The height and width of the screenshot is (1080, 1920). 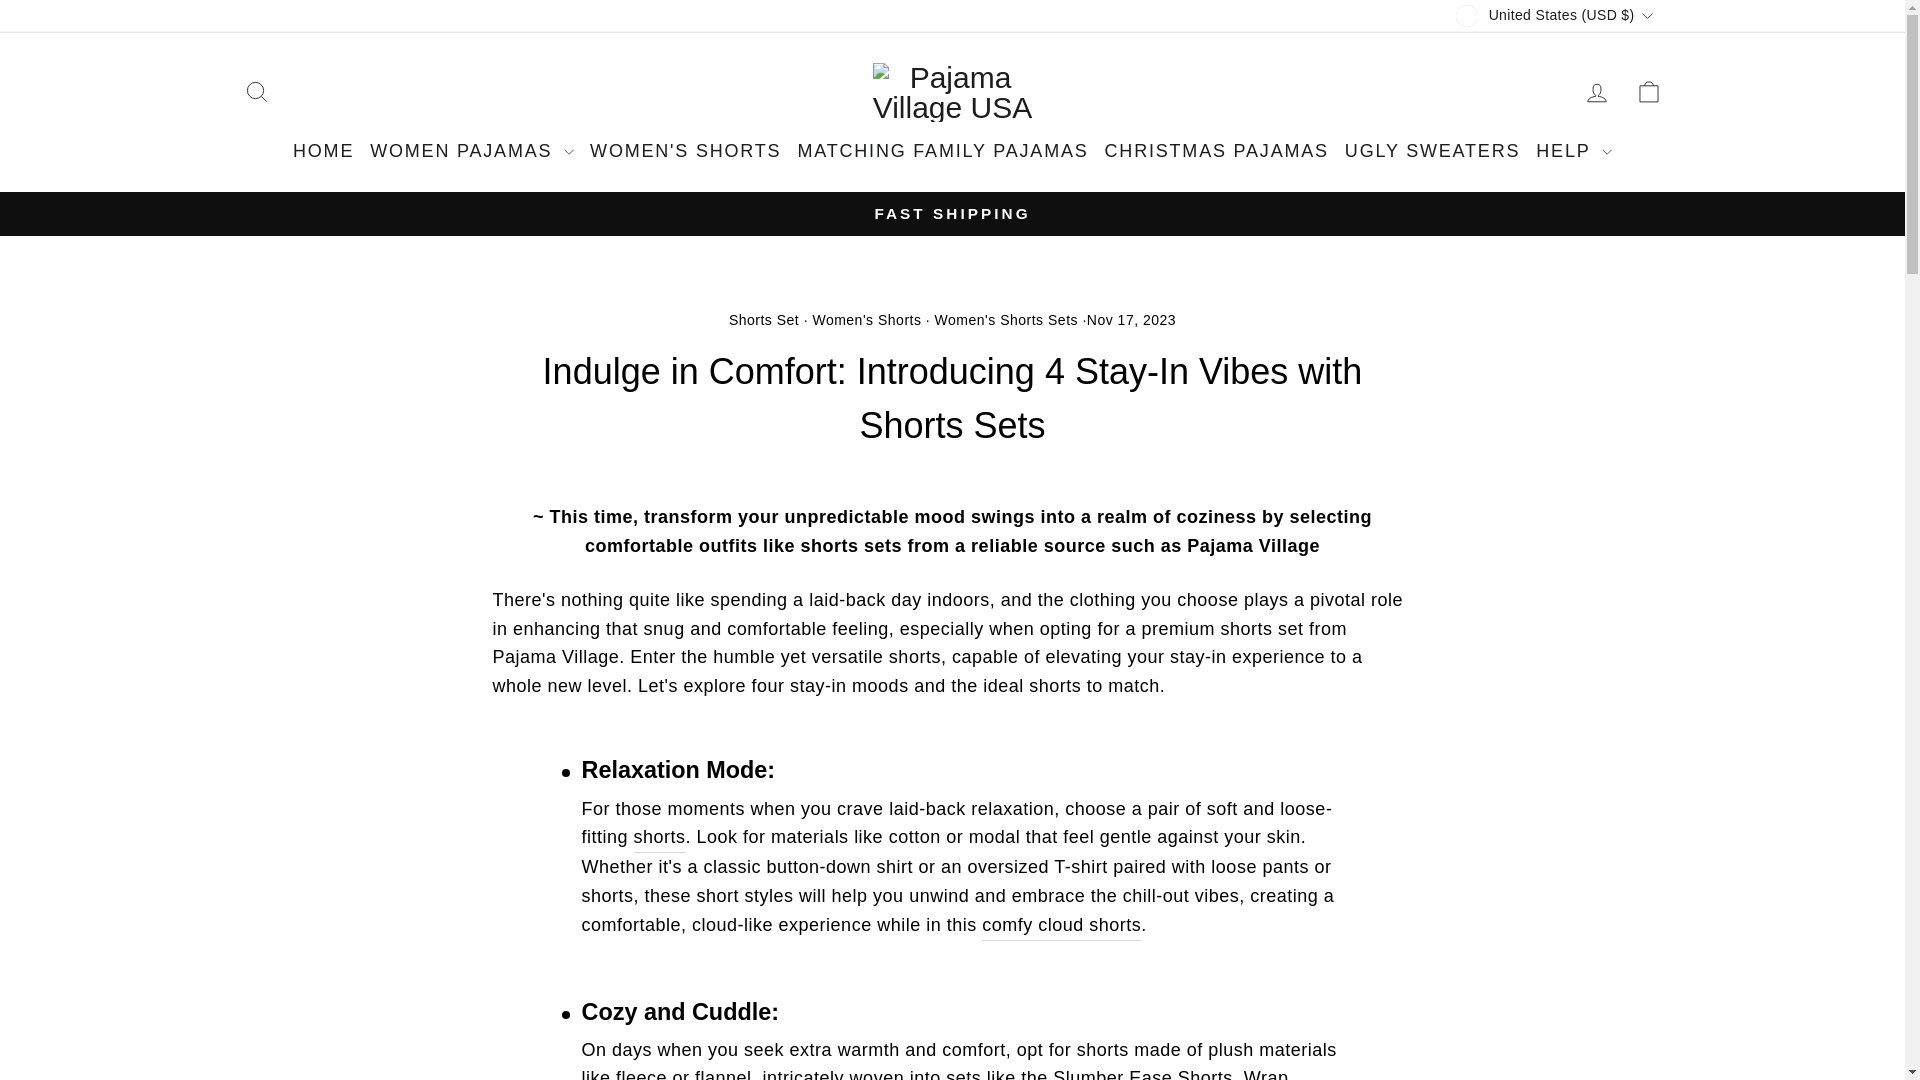 I want to click on ACCOUNT, so click(x=1596, y=92).